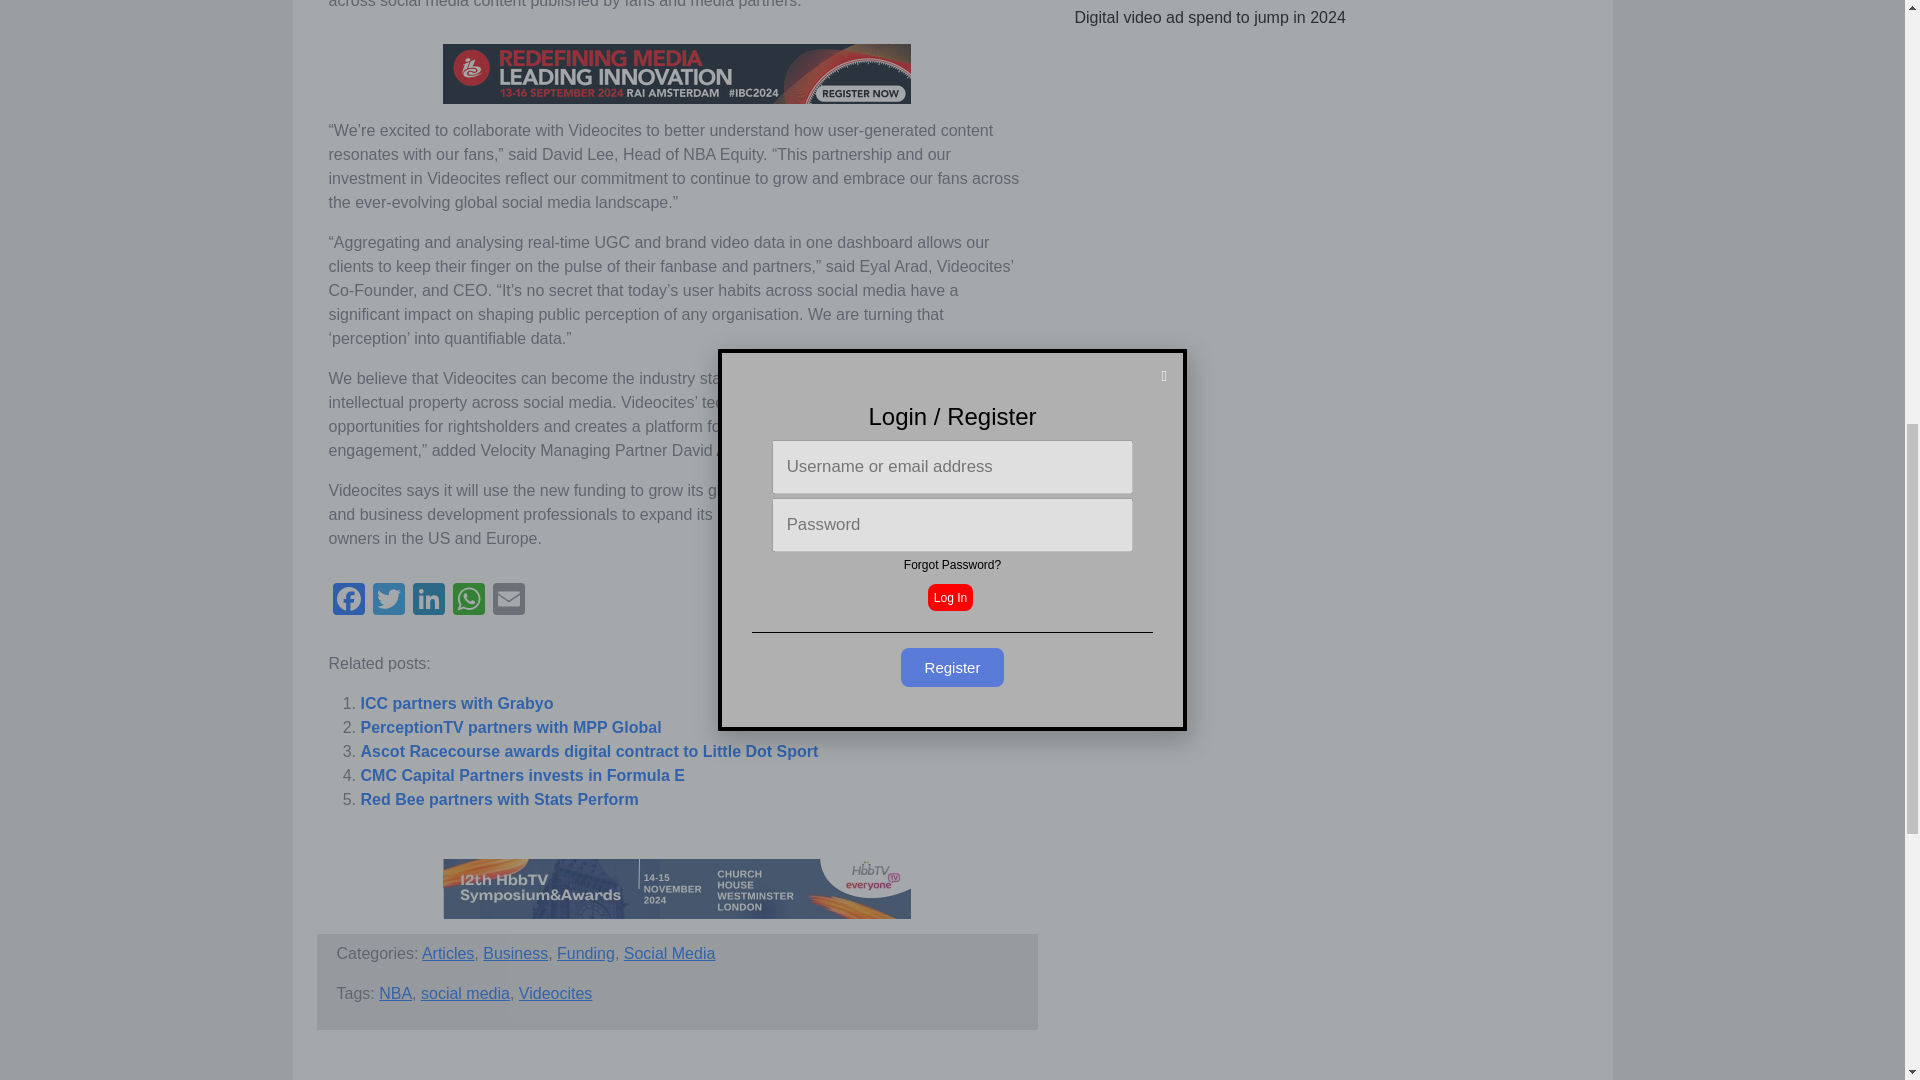 This screenshot has height=1080, width=1920. What do you see at coordinates (498, 798) in the screenshot?
I see `Red Bee partners with Stats Perform` at bounding box center [498, 798].